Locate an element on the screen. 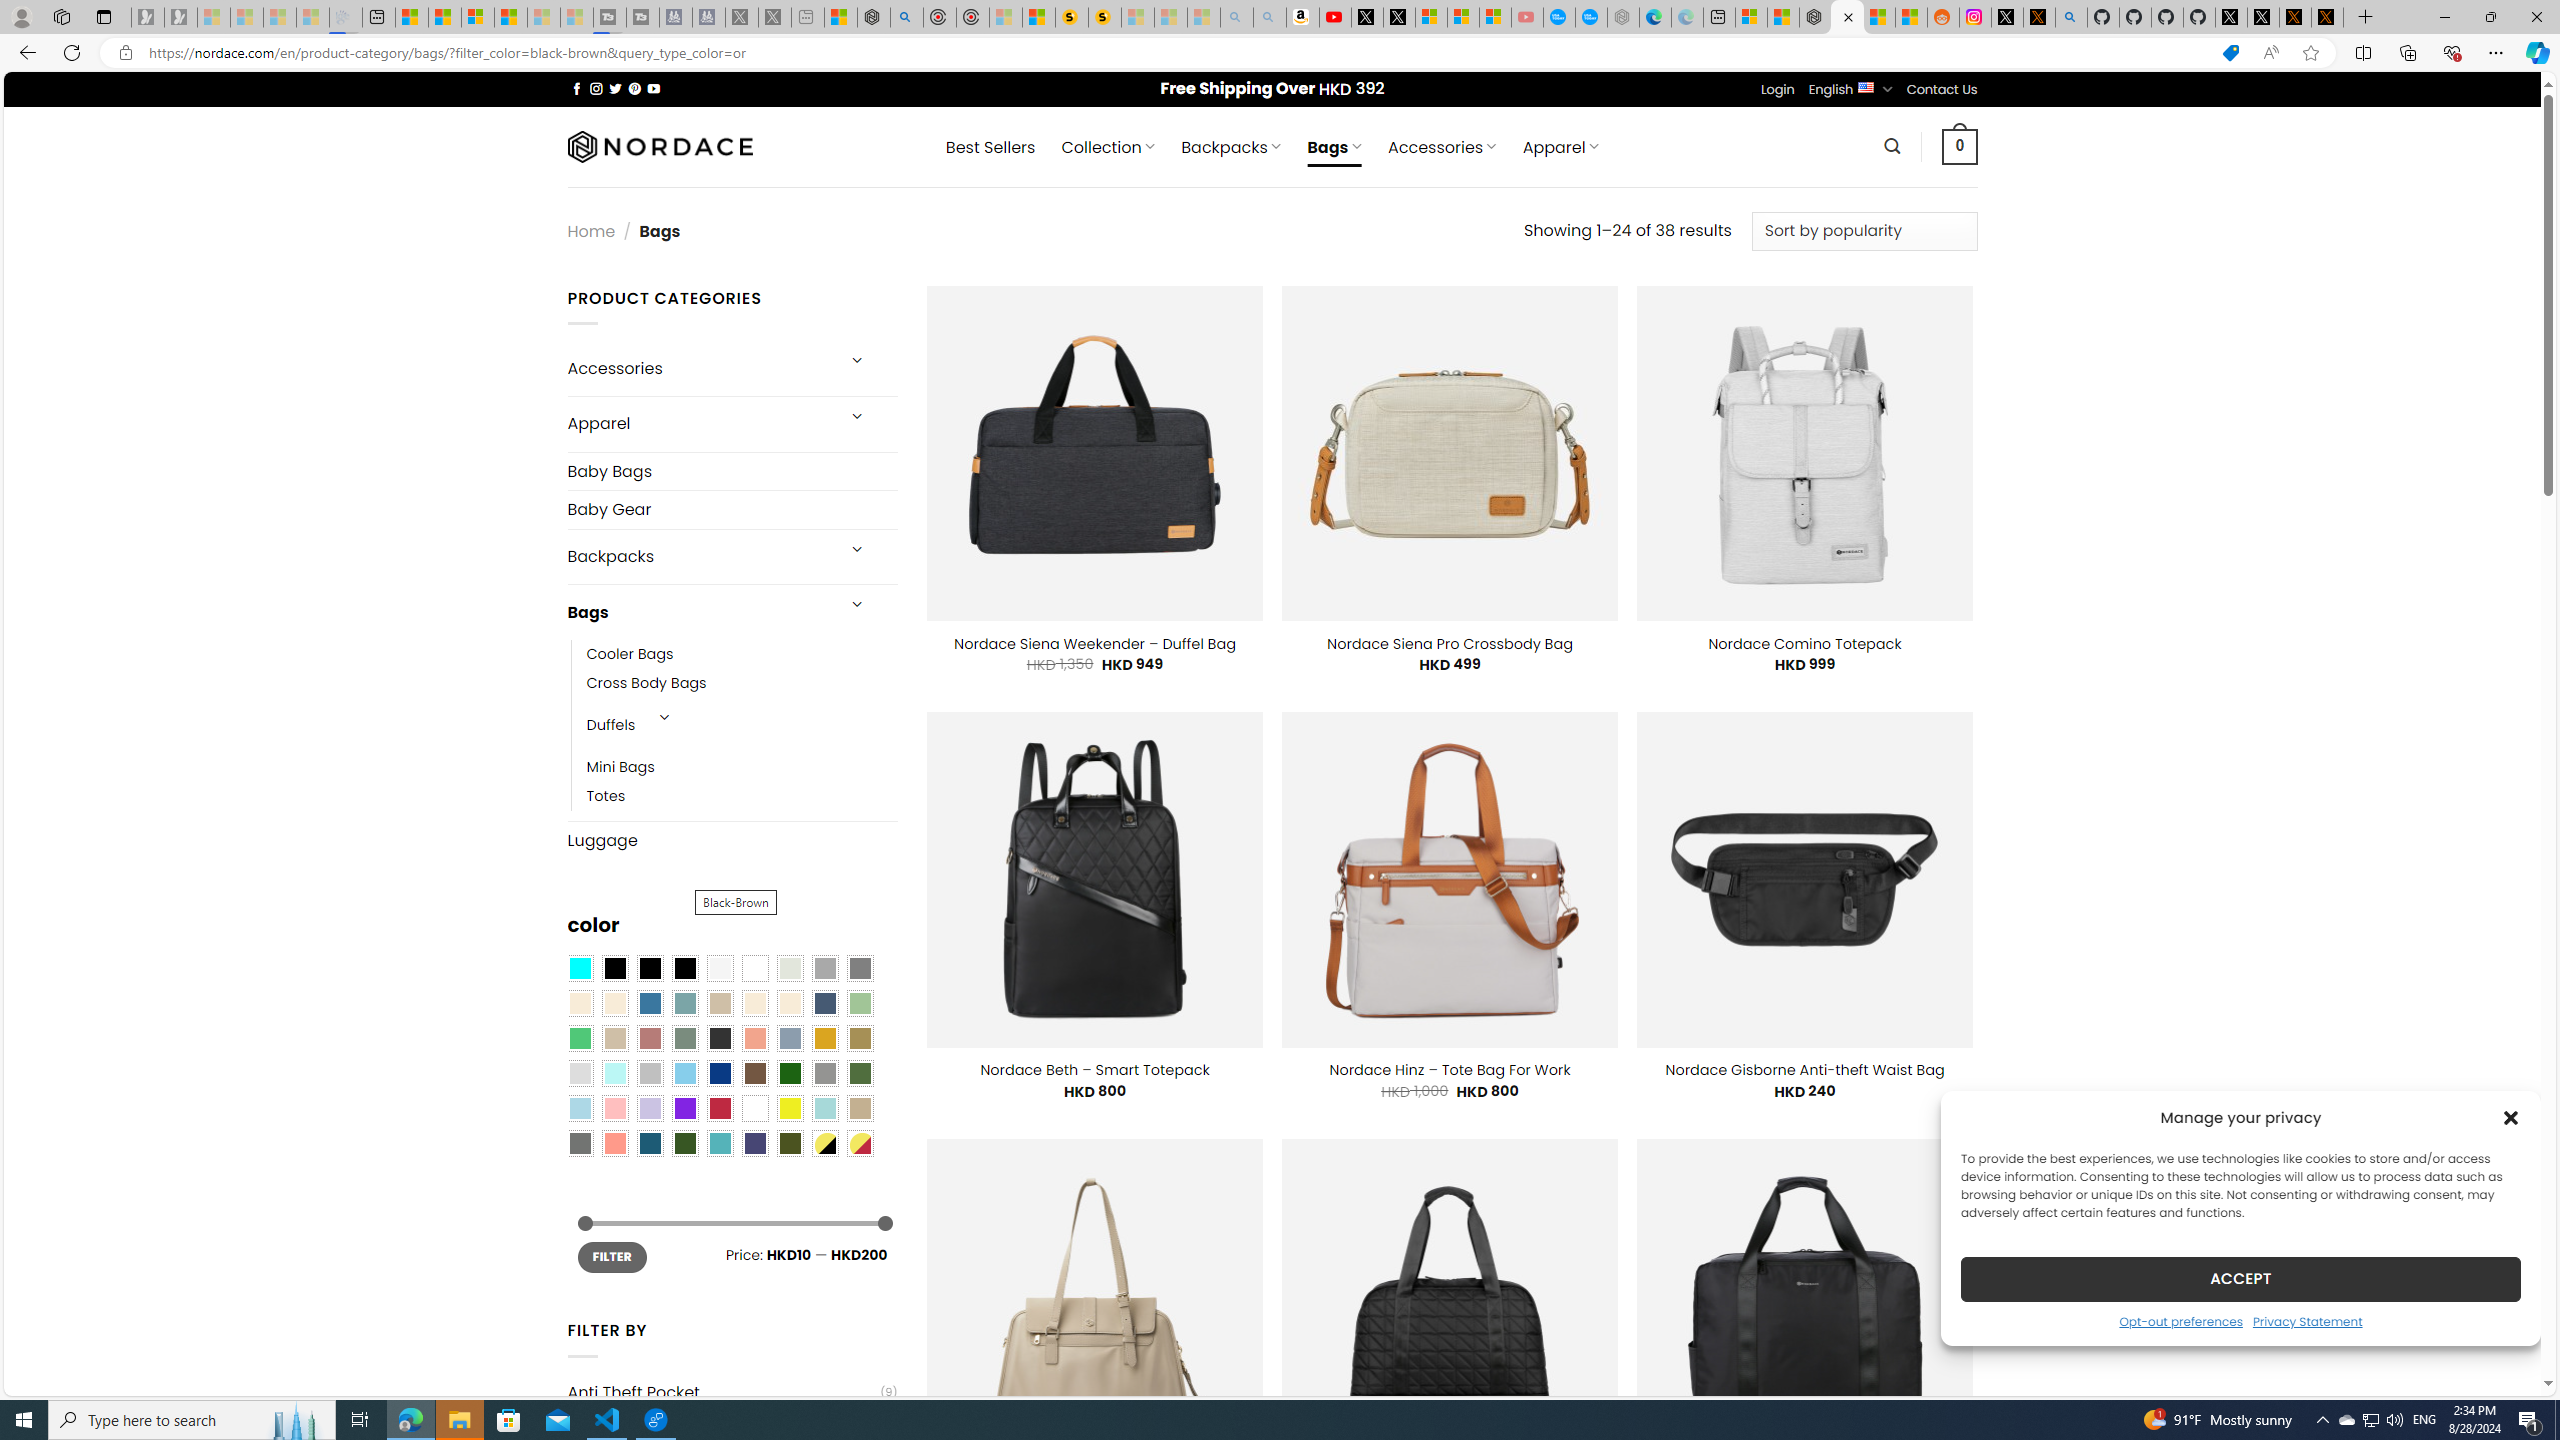 This screenshot has width=2560, height=1440. X is located at coordinates (1398, 17).